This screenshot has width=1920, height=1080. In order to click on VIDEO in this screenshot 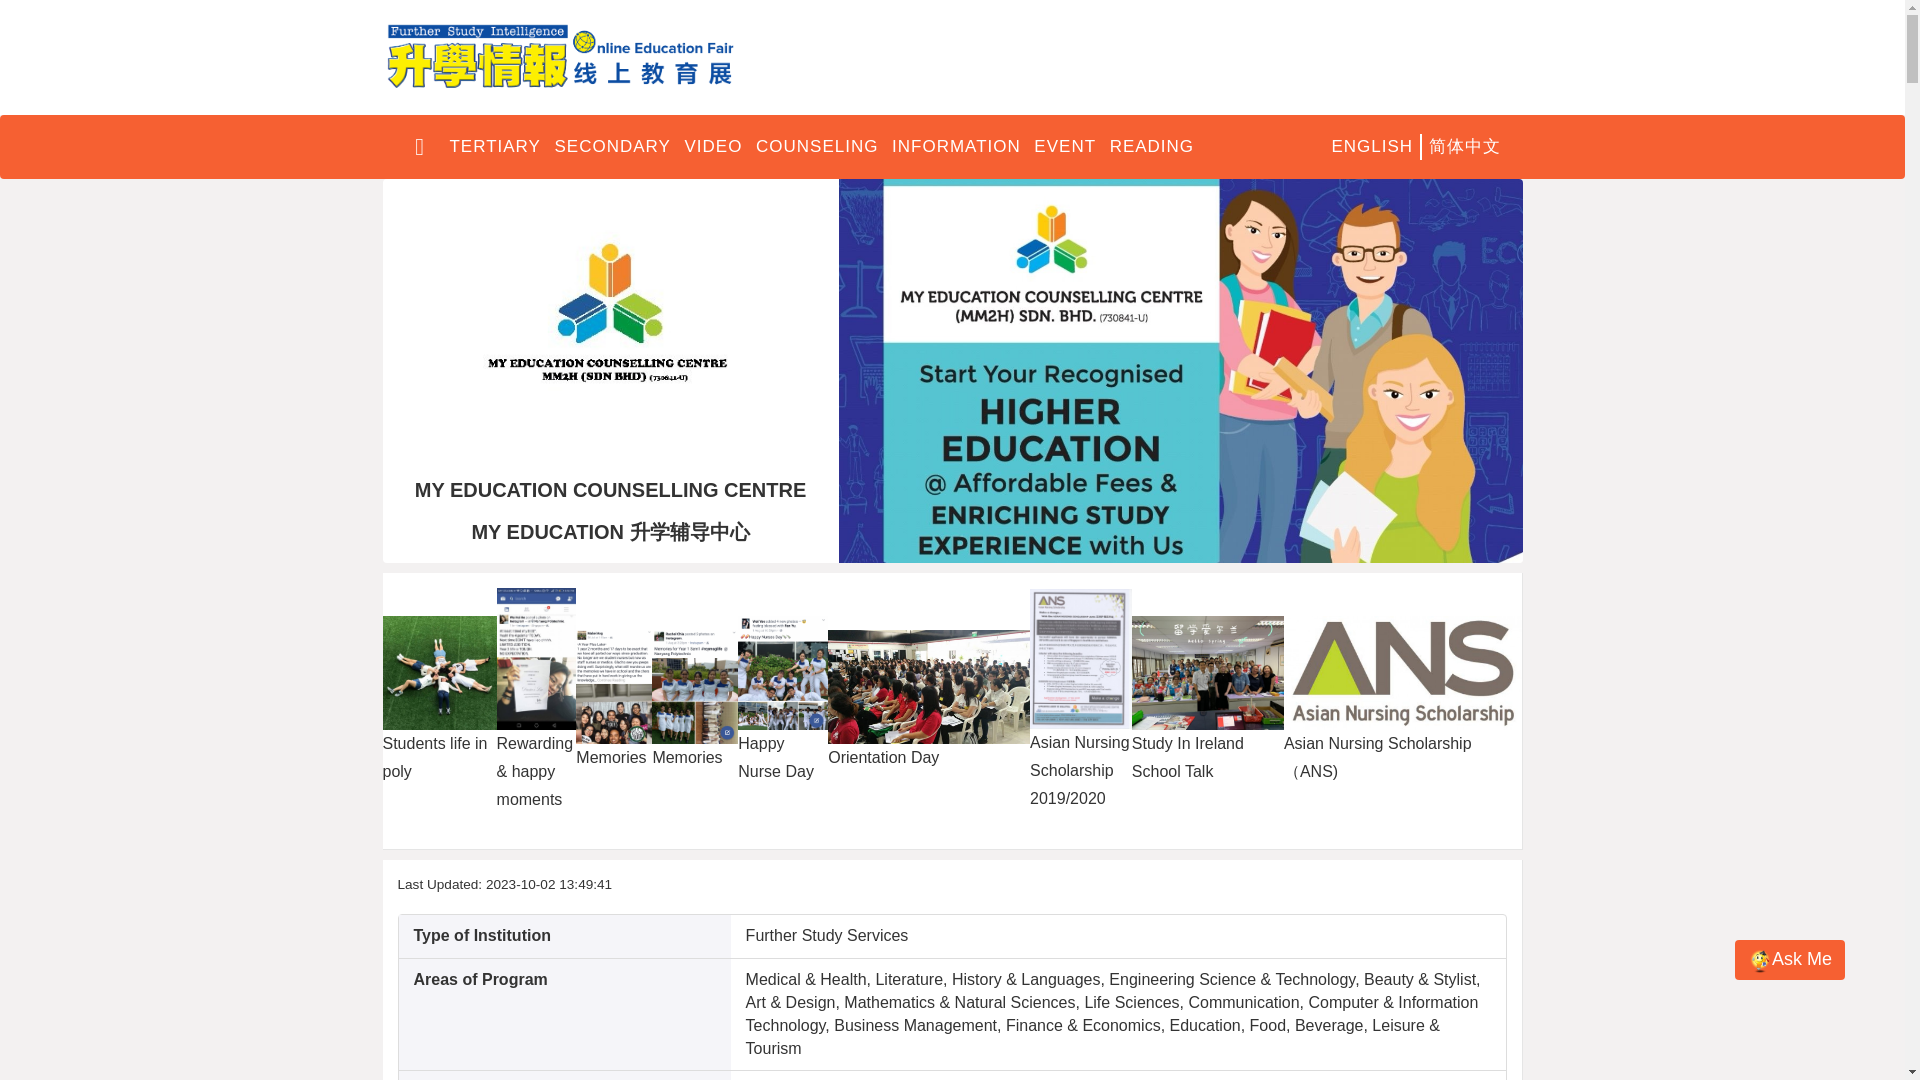, I will do `click(714, 146)`.